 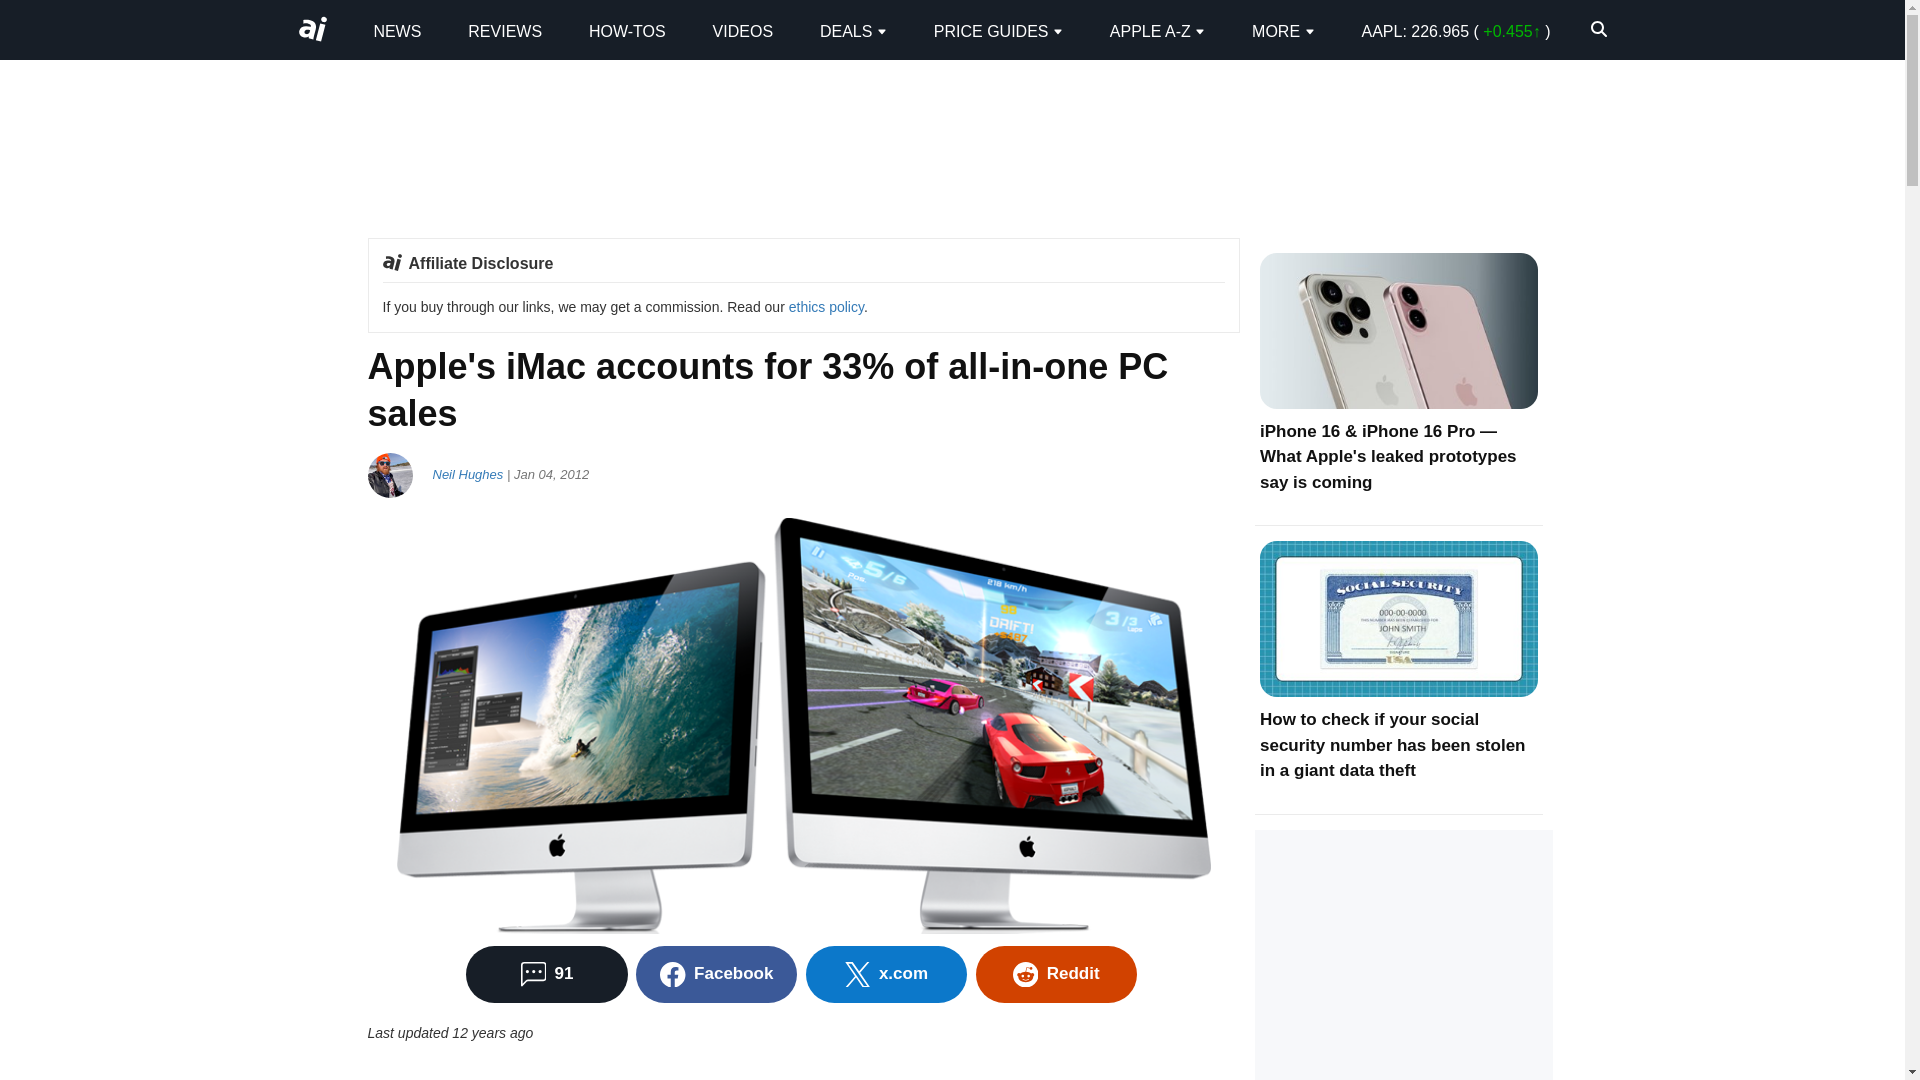 I want to click on How-Tos, so click(x=628, y=30).